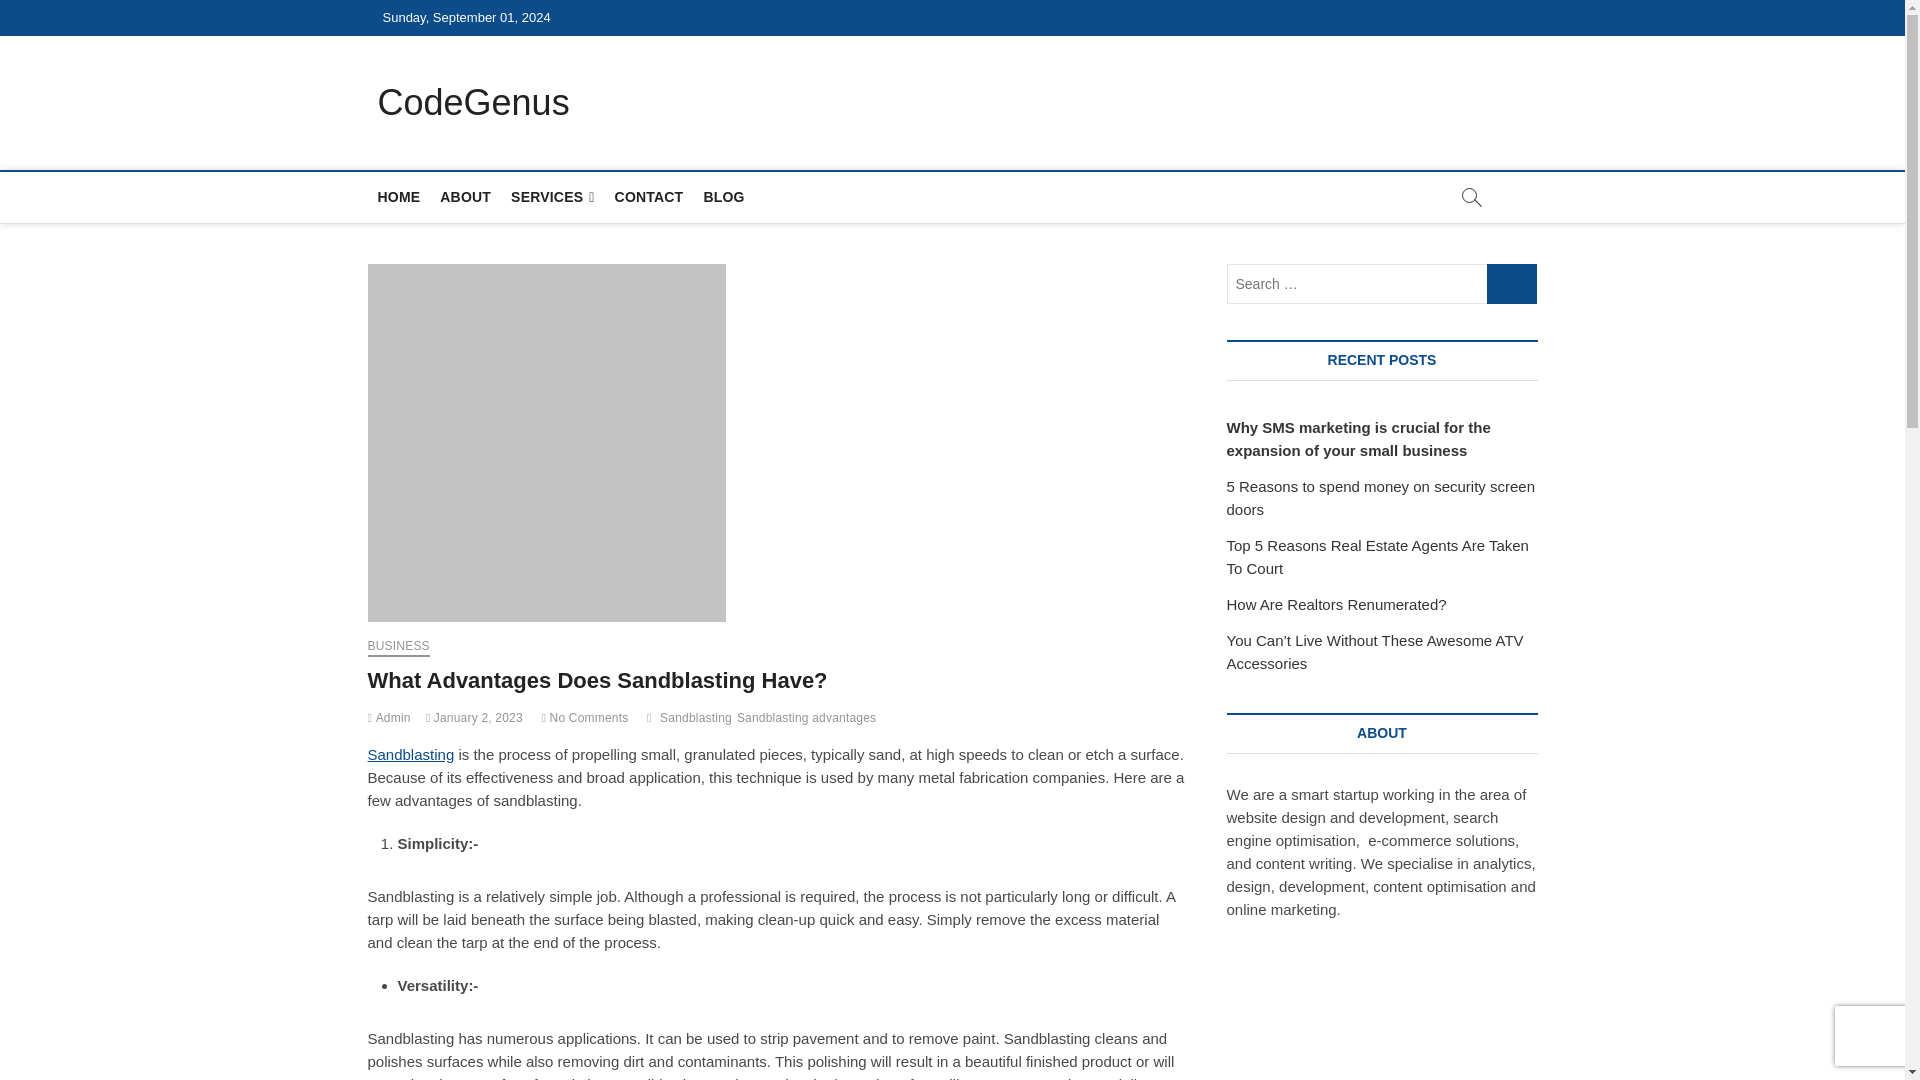 This screenshot has height=1080, width=1920. What do you see at coordinates (466, 196) in the screenshot?
I see `ABOUT` at bounding box center [466, 196].